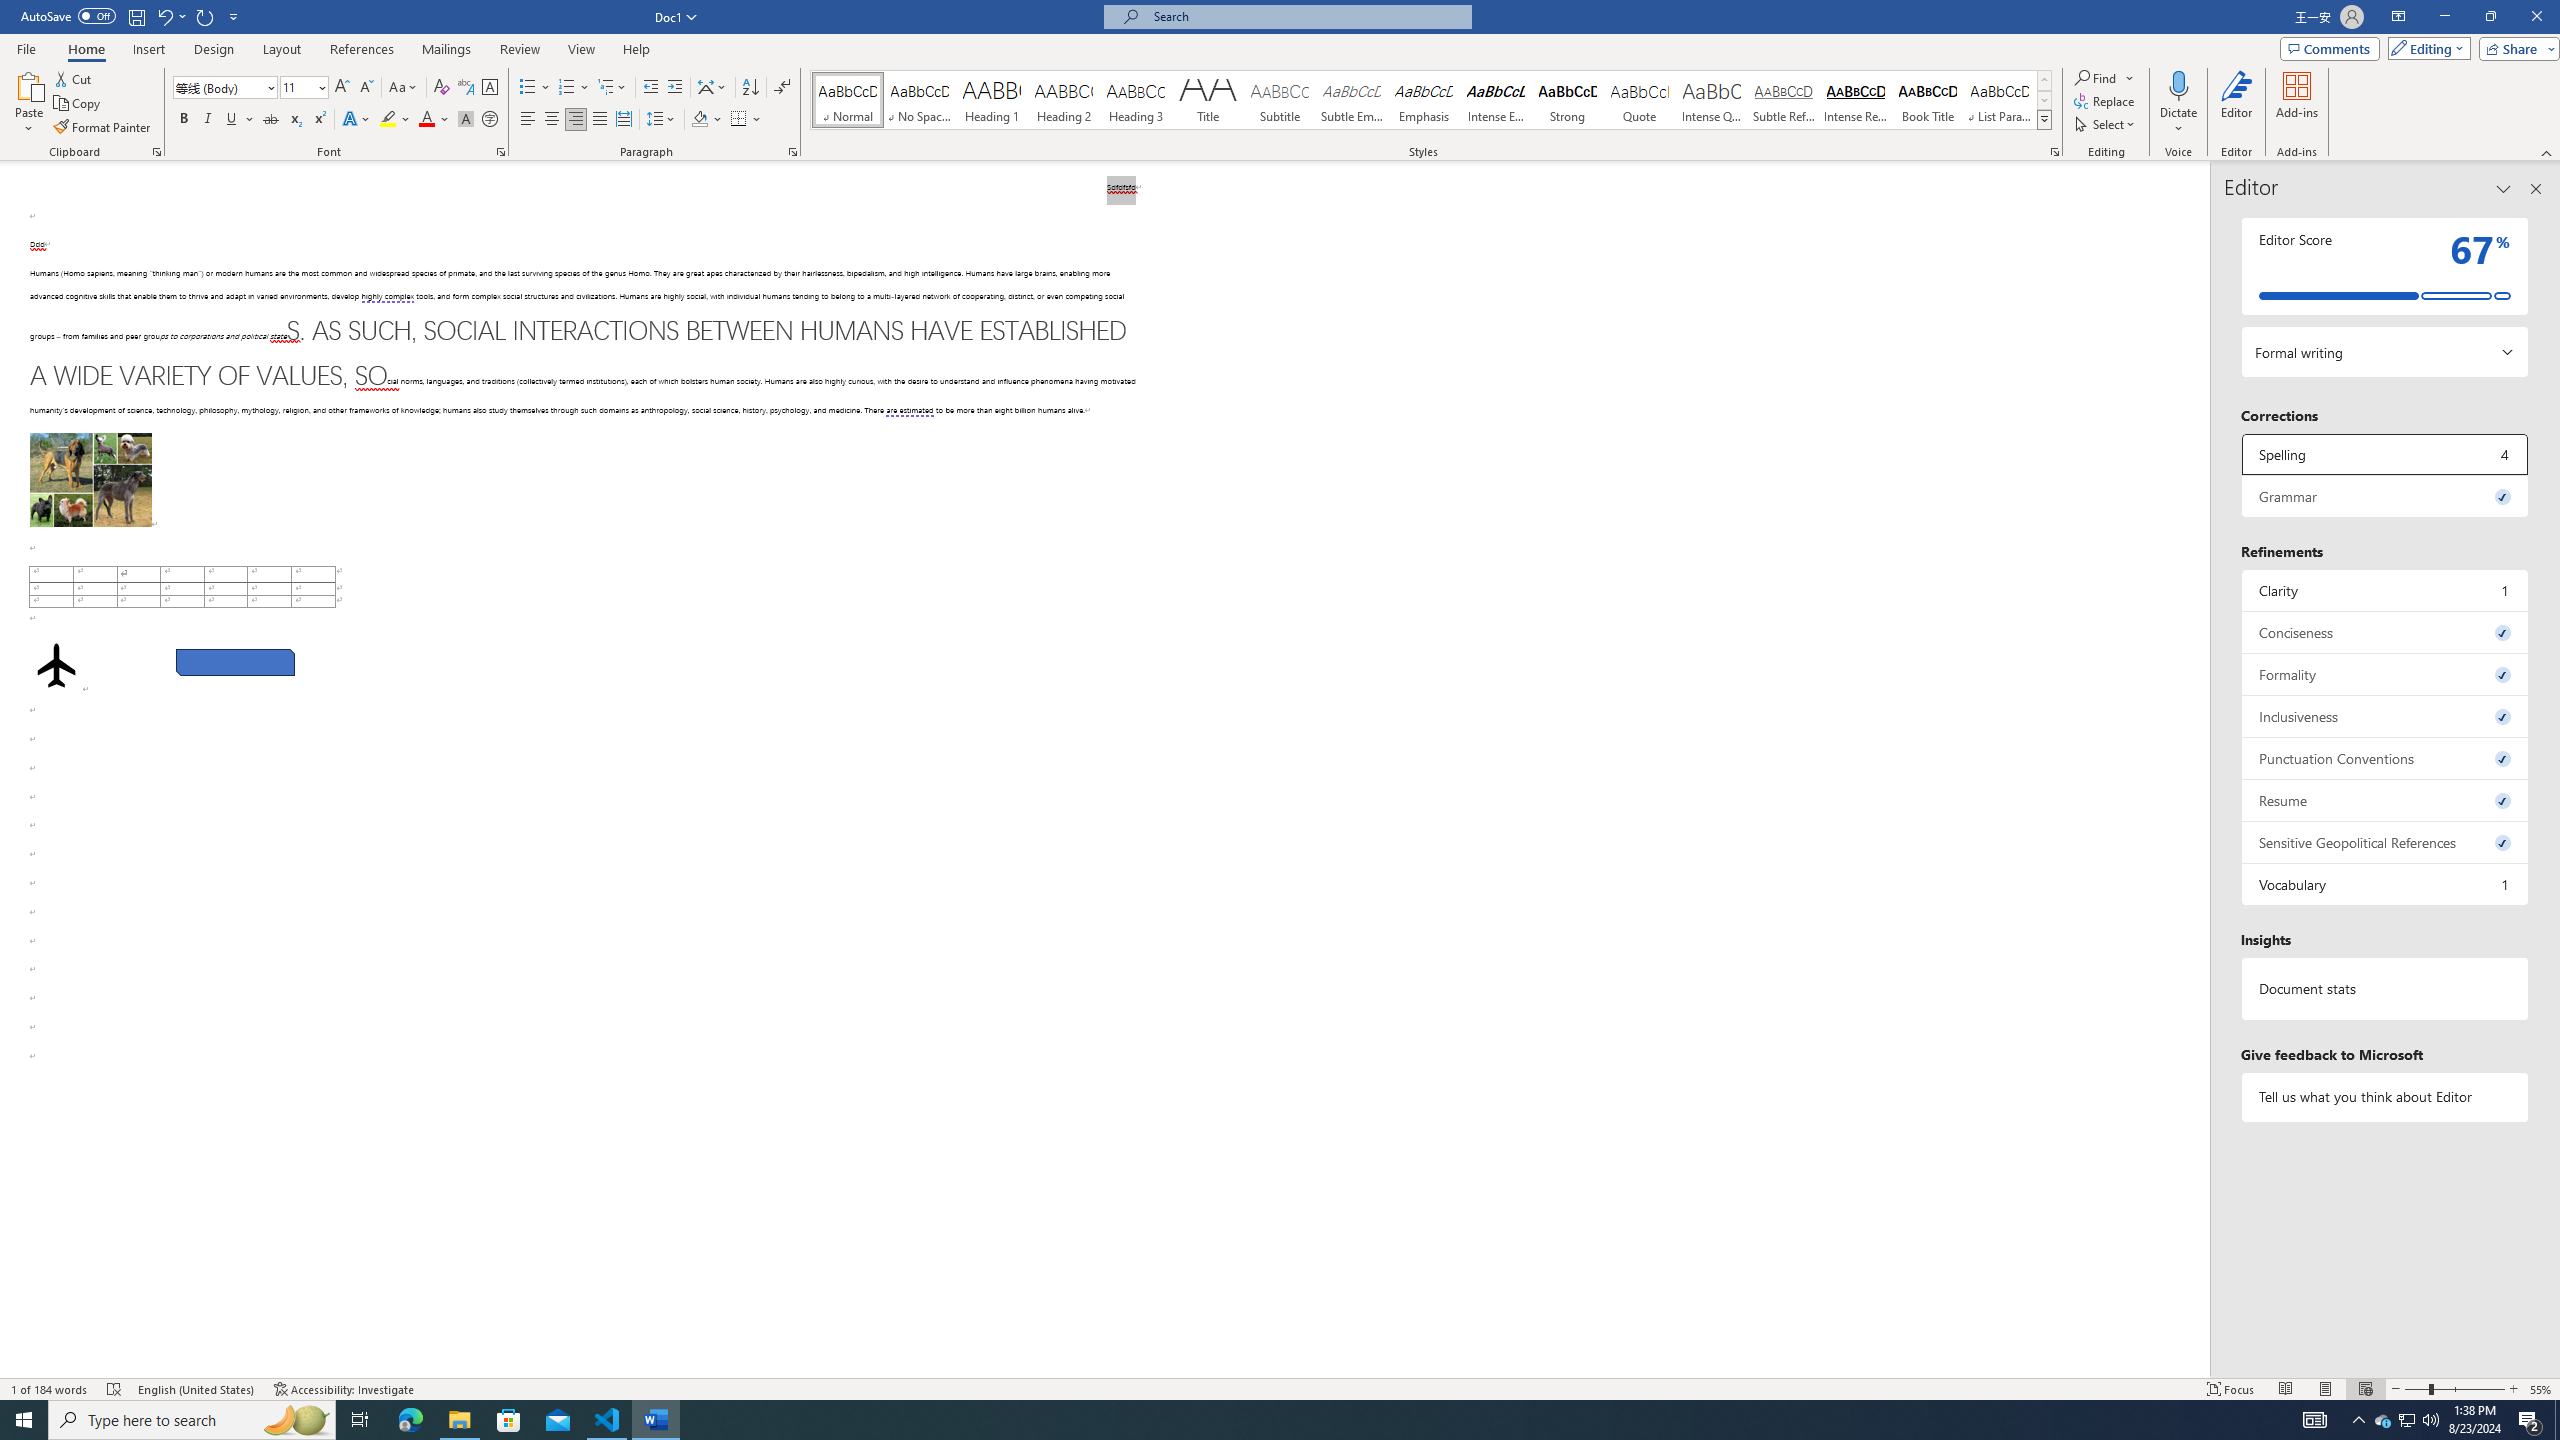  I want to click on Subtle Emphasis, so click(1351, 100).